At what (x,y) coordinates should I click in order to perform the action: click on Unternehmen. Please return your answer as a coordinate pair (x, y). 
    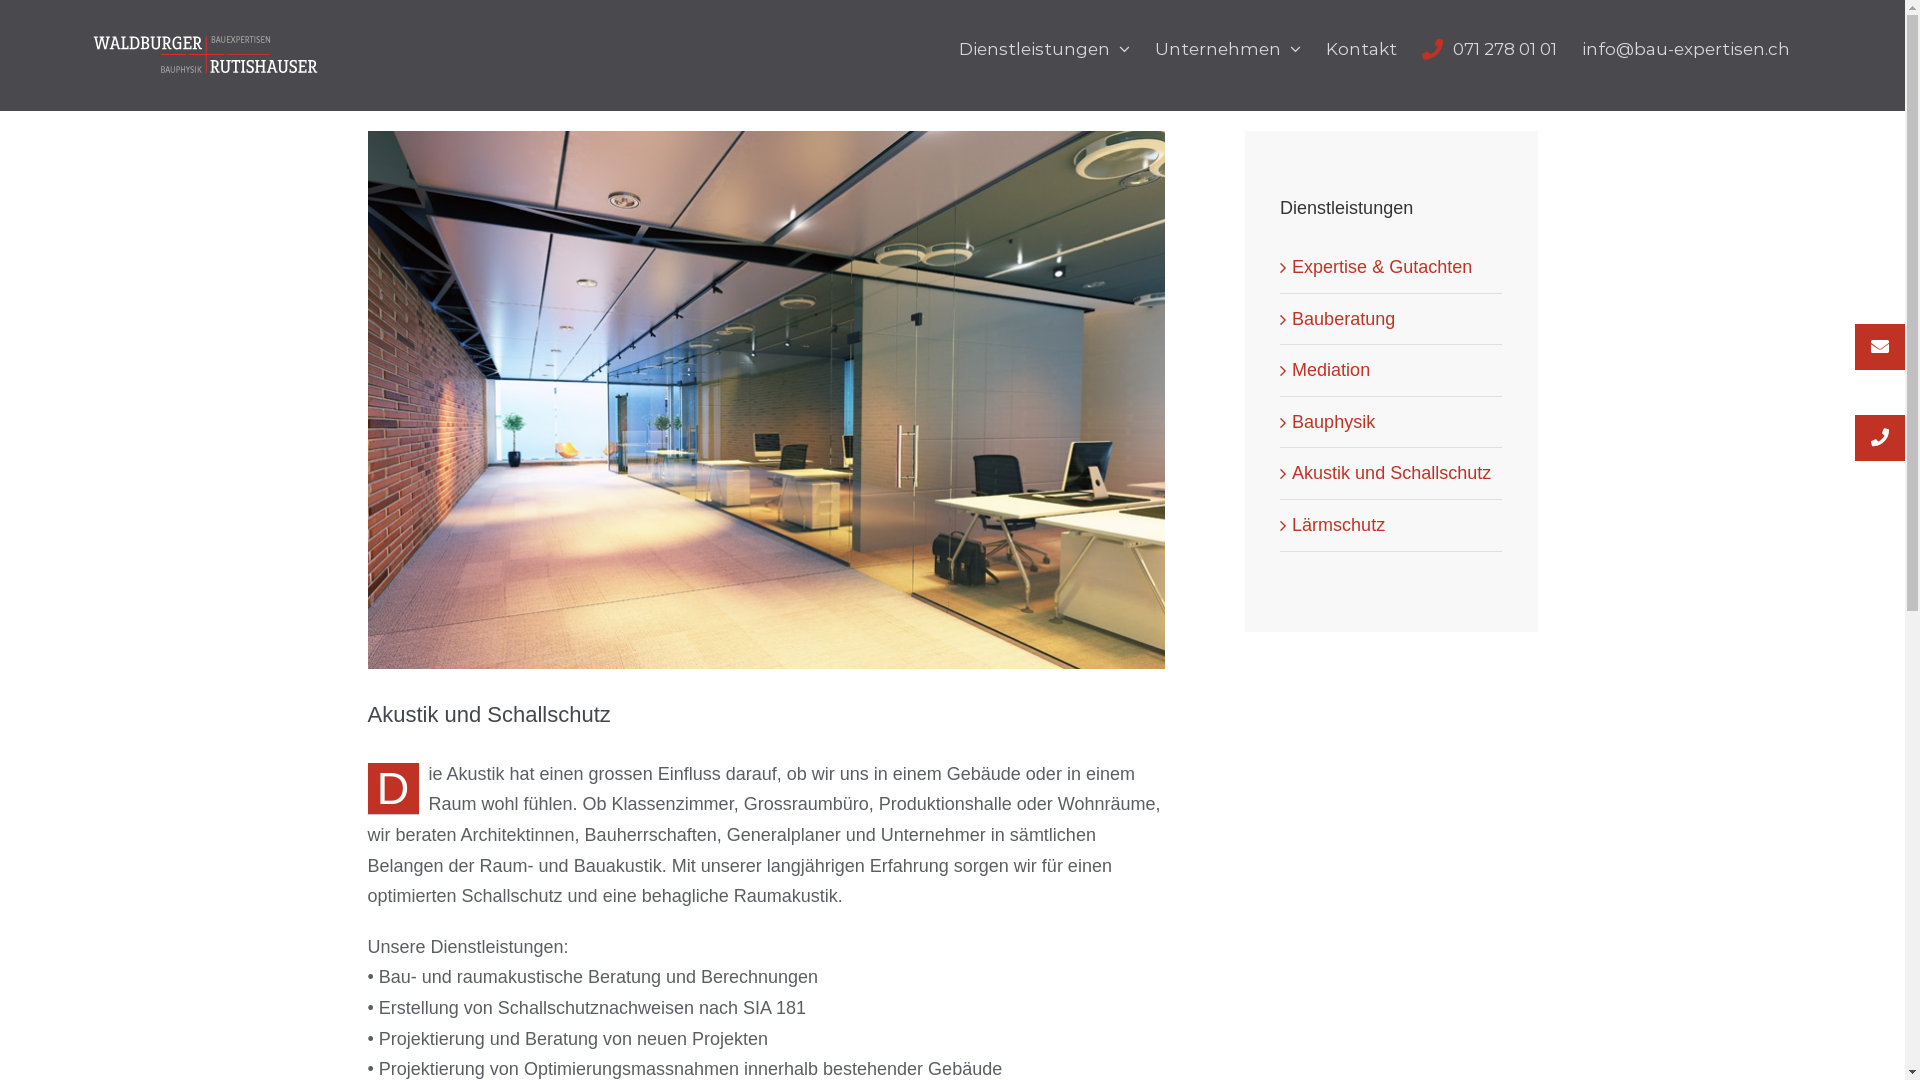
    Looking at the image, I should click on (1227, 48).